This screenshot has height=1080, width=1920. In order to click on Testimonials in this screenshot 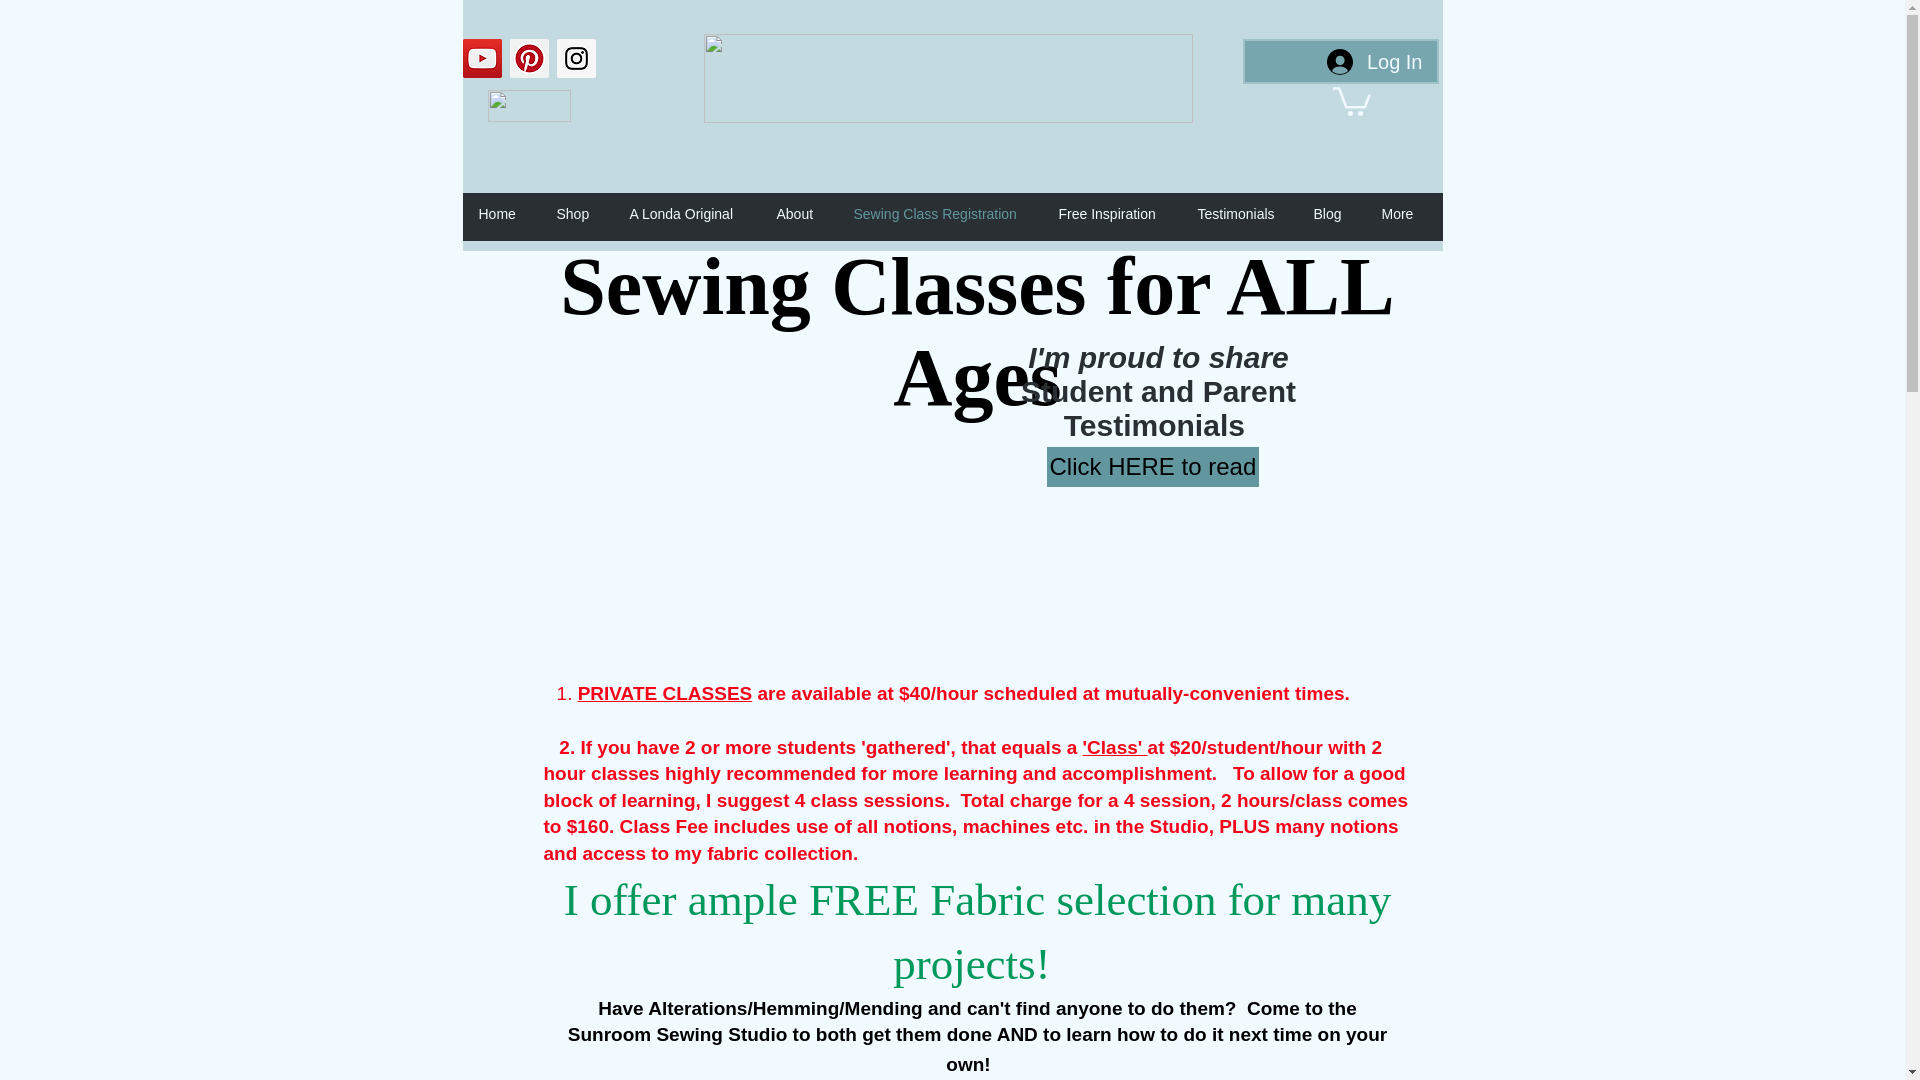, I will do `click(1246, 214)`.